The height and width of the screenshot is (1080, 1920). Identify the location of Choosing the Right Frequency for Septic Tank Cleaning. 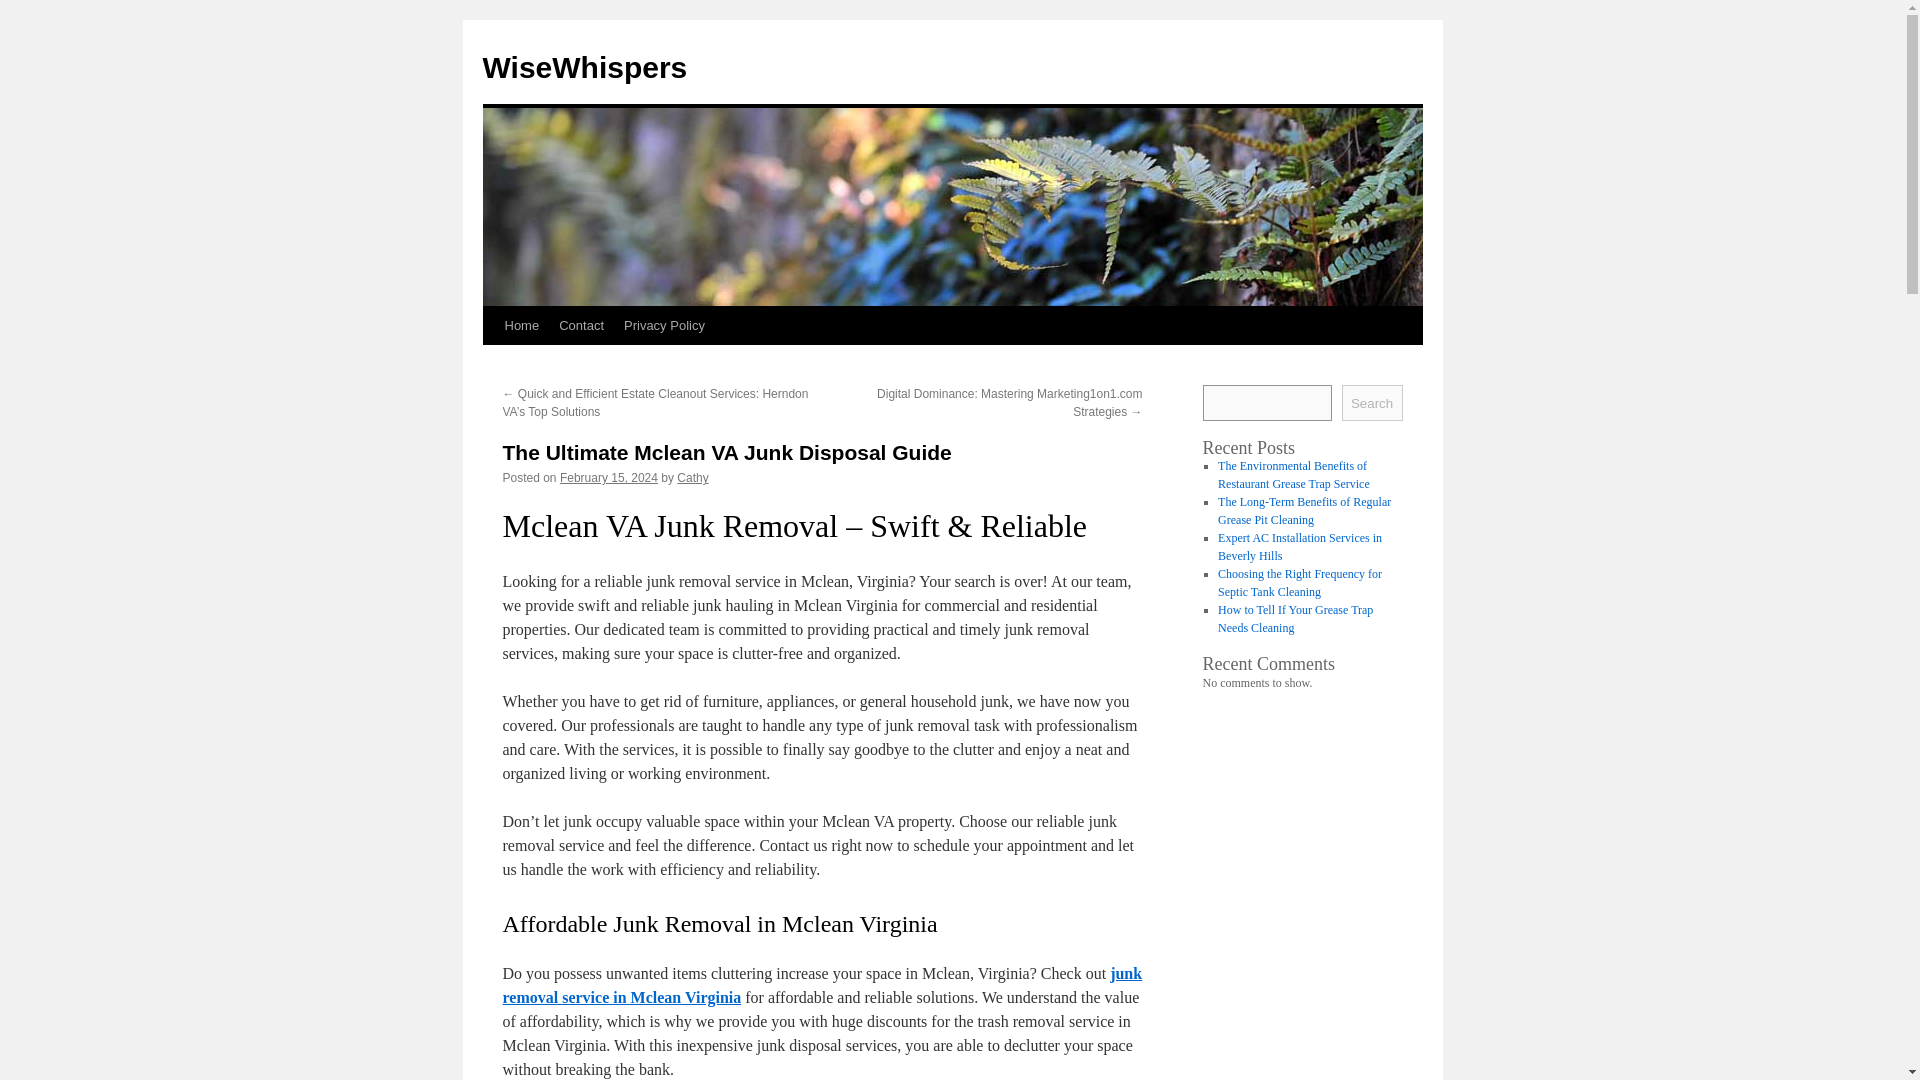
(1300, 583).